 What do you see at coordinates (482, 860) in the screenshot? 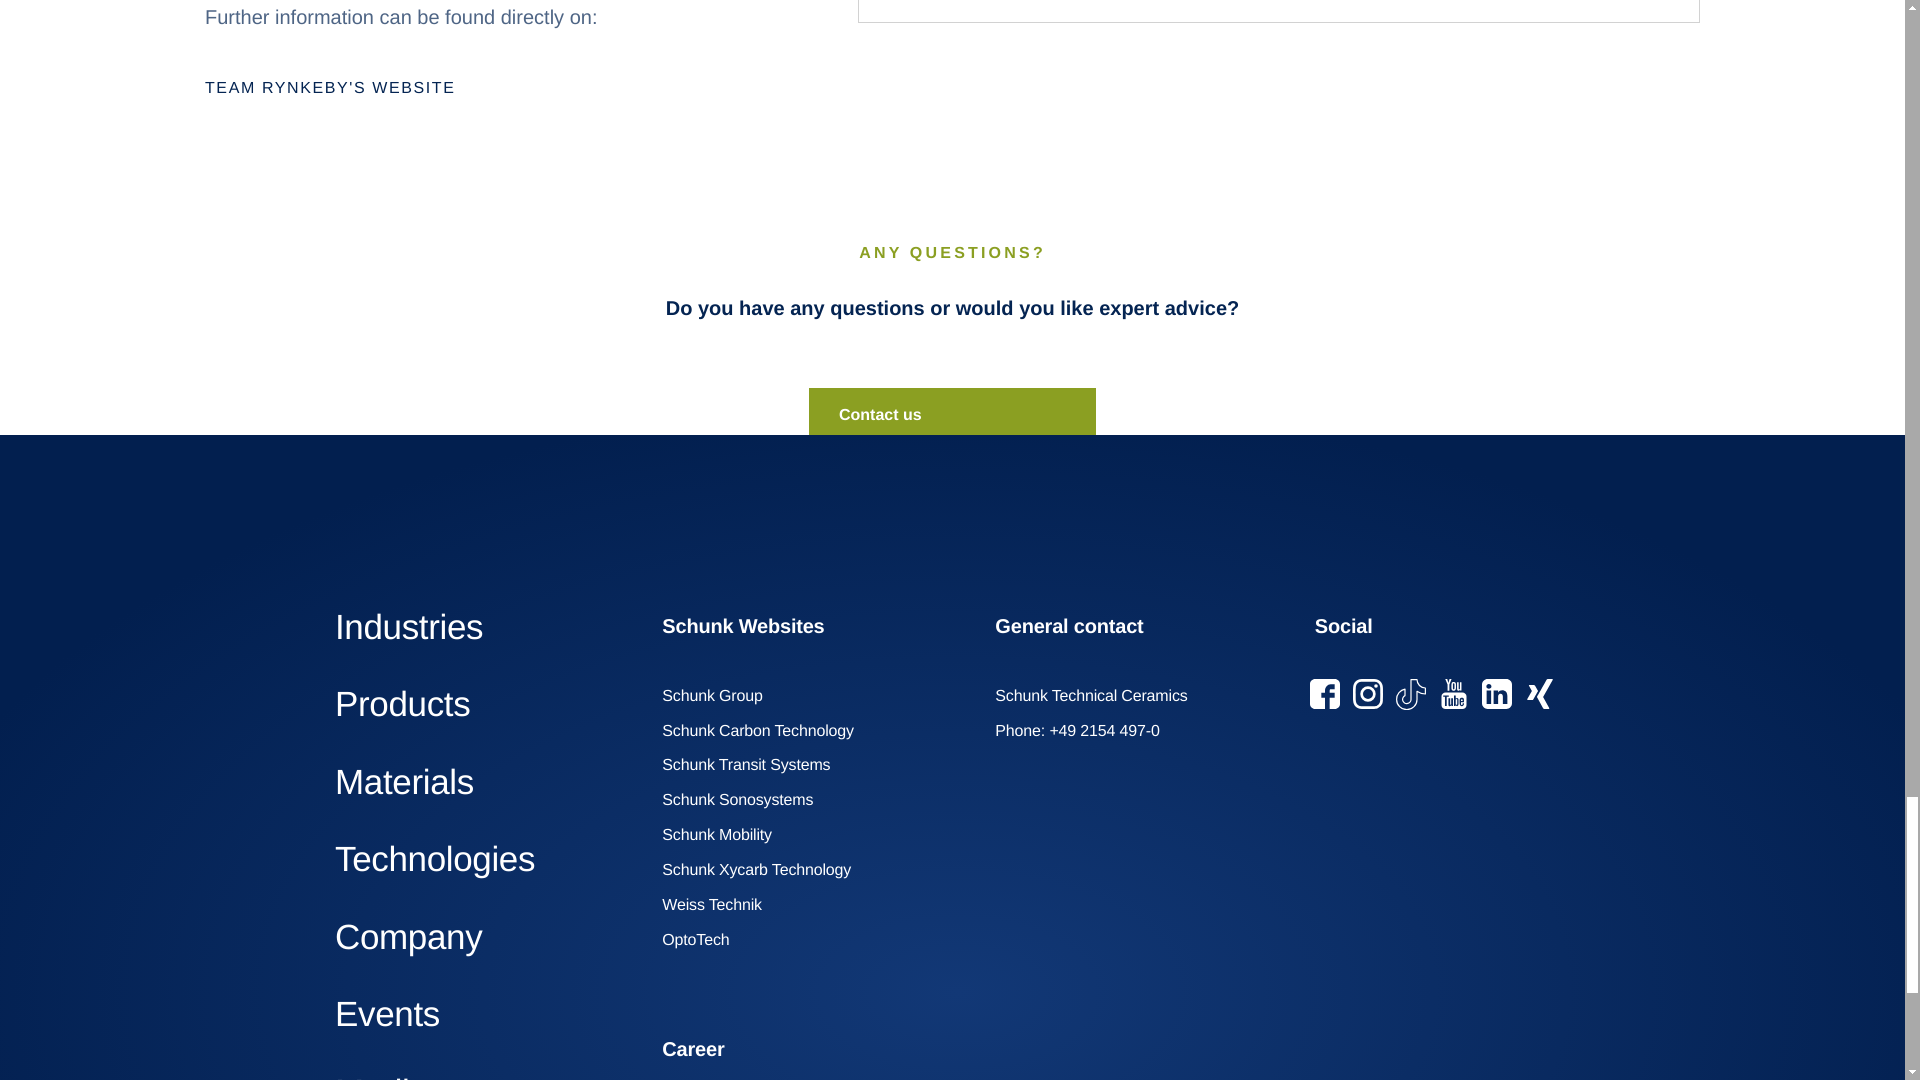
I see `Technologies` at bounding box center [482, 860].